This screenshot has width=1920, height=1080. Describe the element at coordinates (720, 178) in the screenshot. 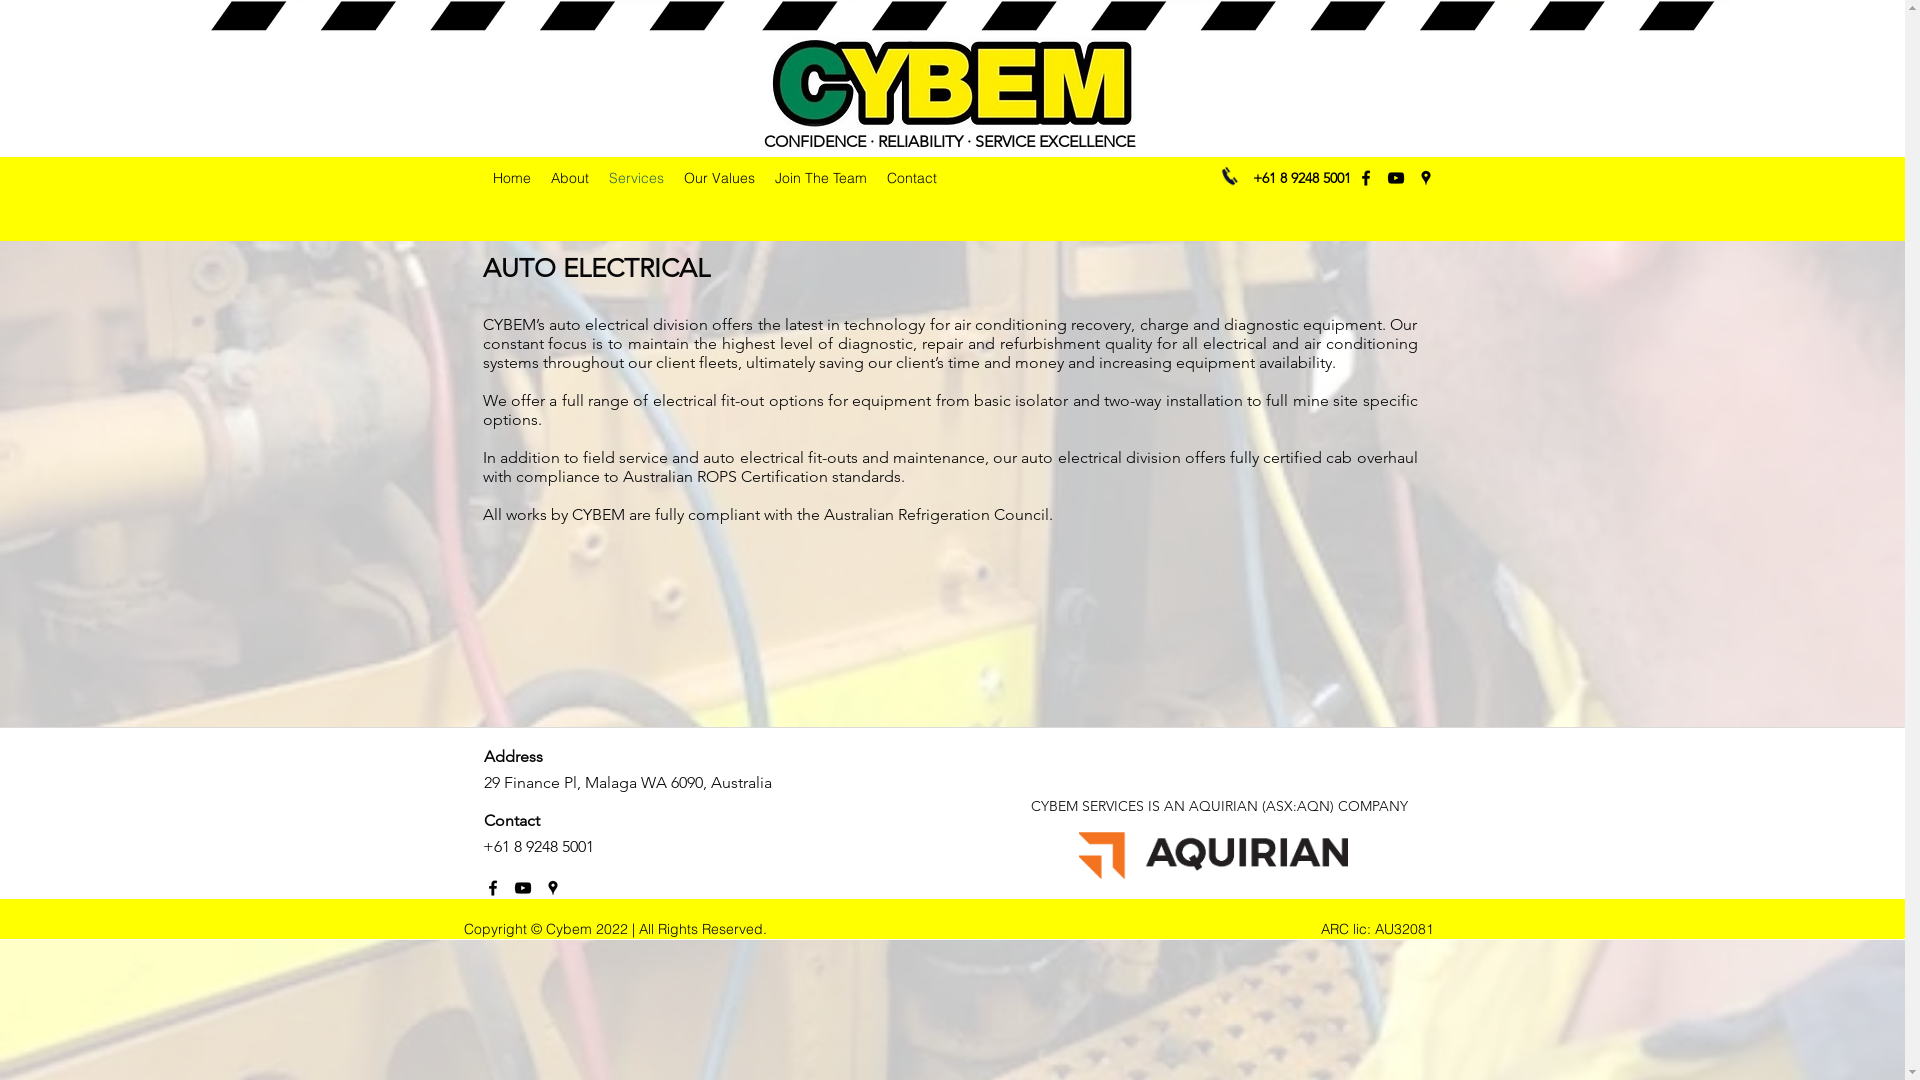

I see `Our Values` at that location.